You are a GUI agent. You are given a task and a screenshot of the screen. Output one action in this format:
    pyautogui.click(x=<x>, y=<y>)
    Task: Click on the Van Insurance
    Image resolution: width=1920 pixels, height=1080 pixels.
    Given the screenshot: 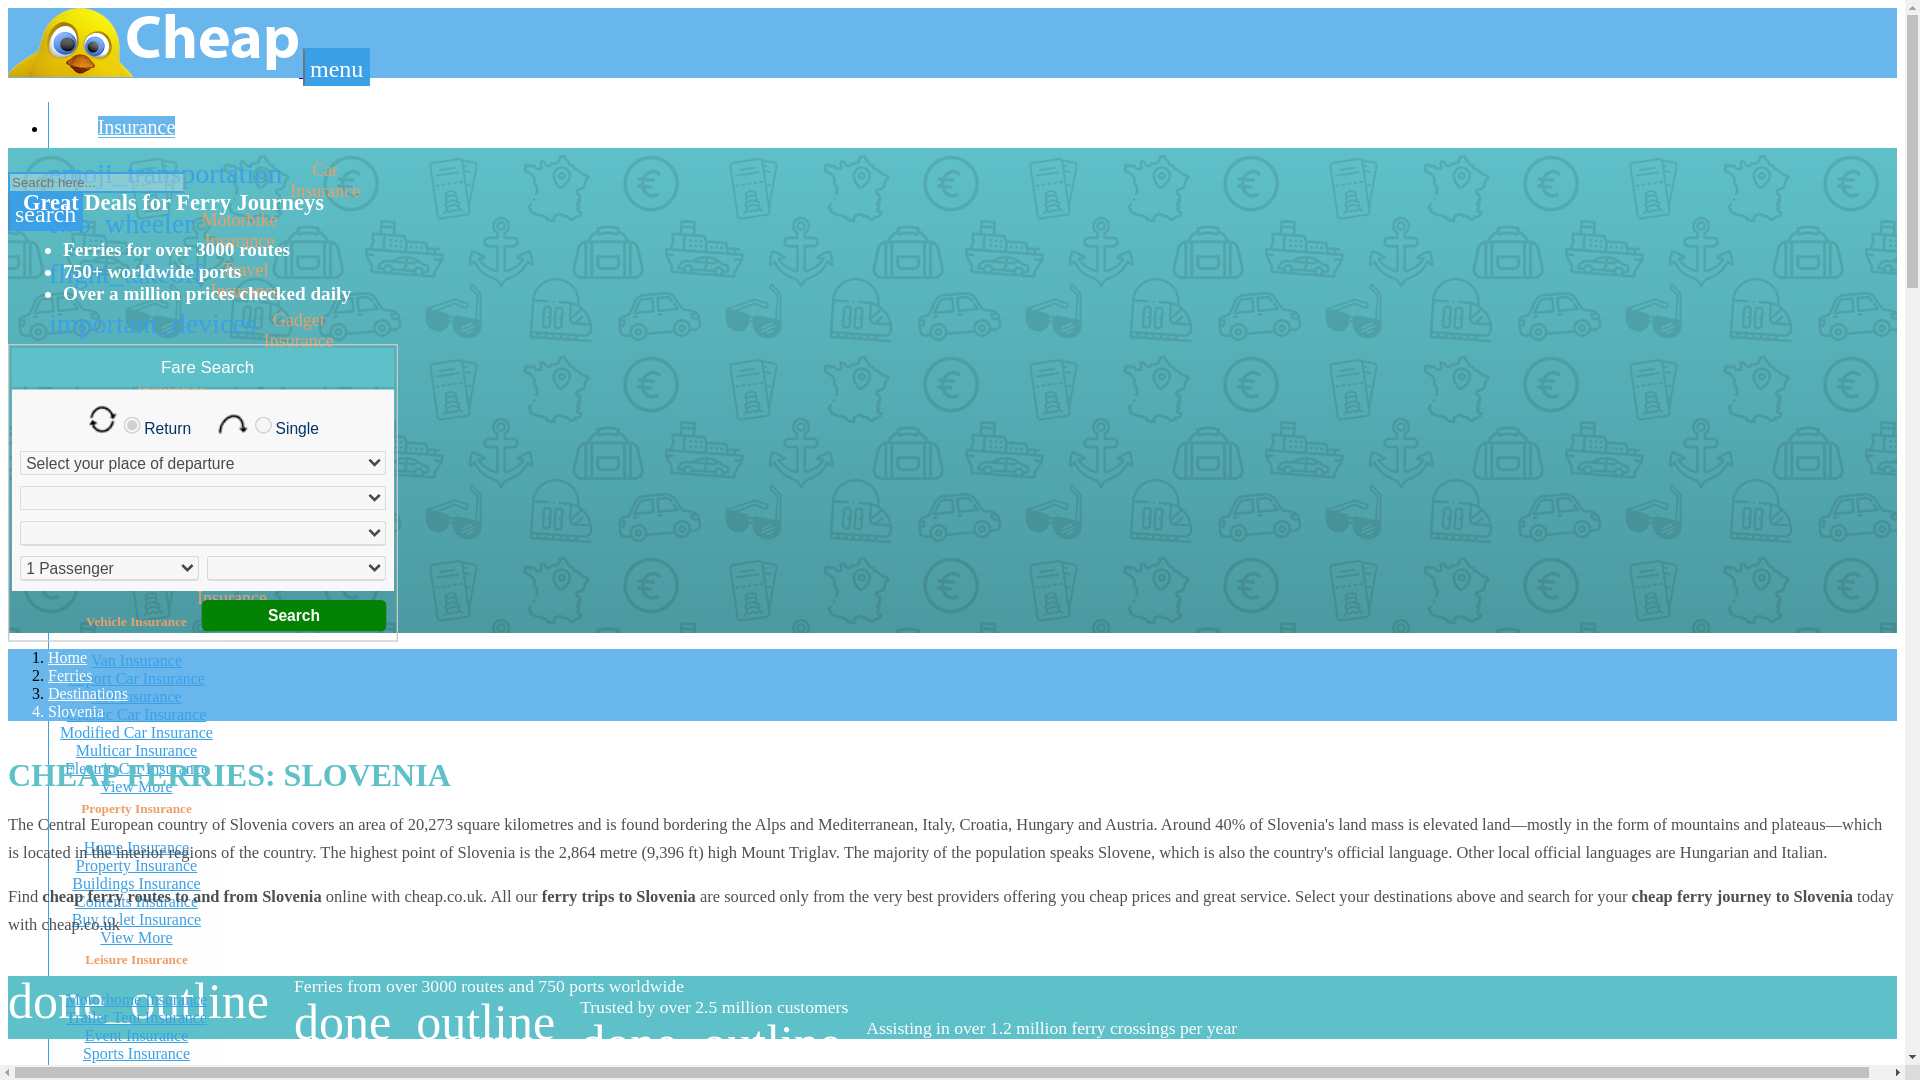 What is the action you would take?
    pyautogui.click(x=136, y=660)
    